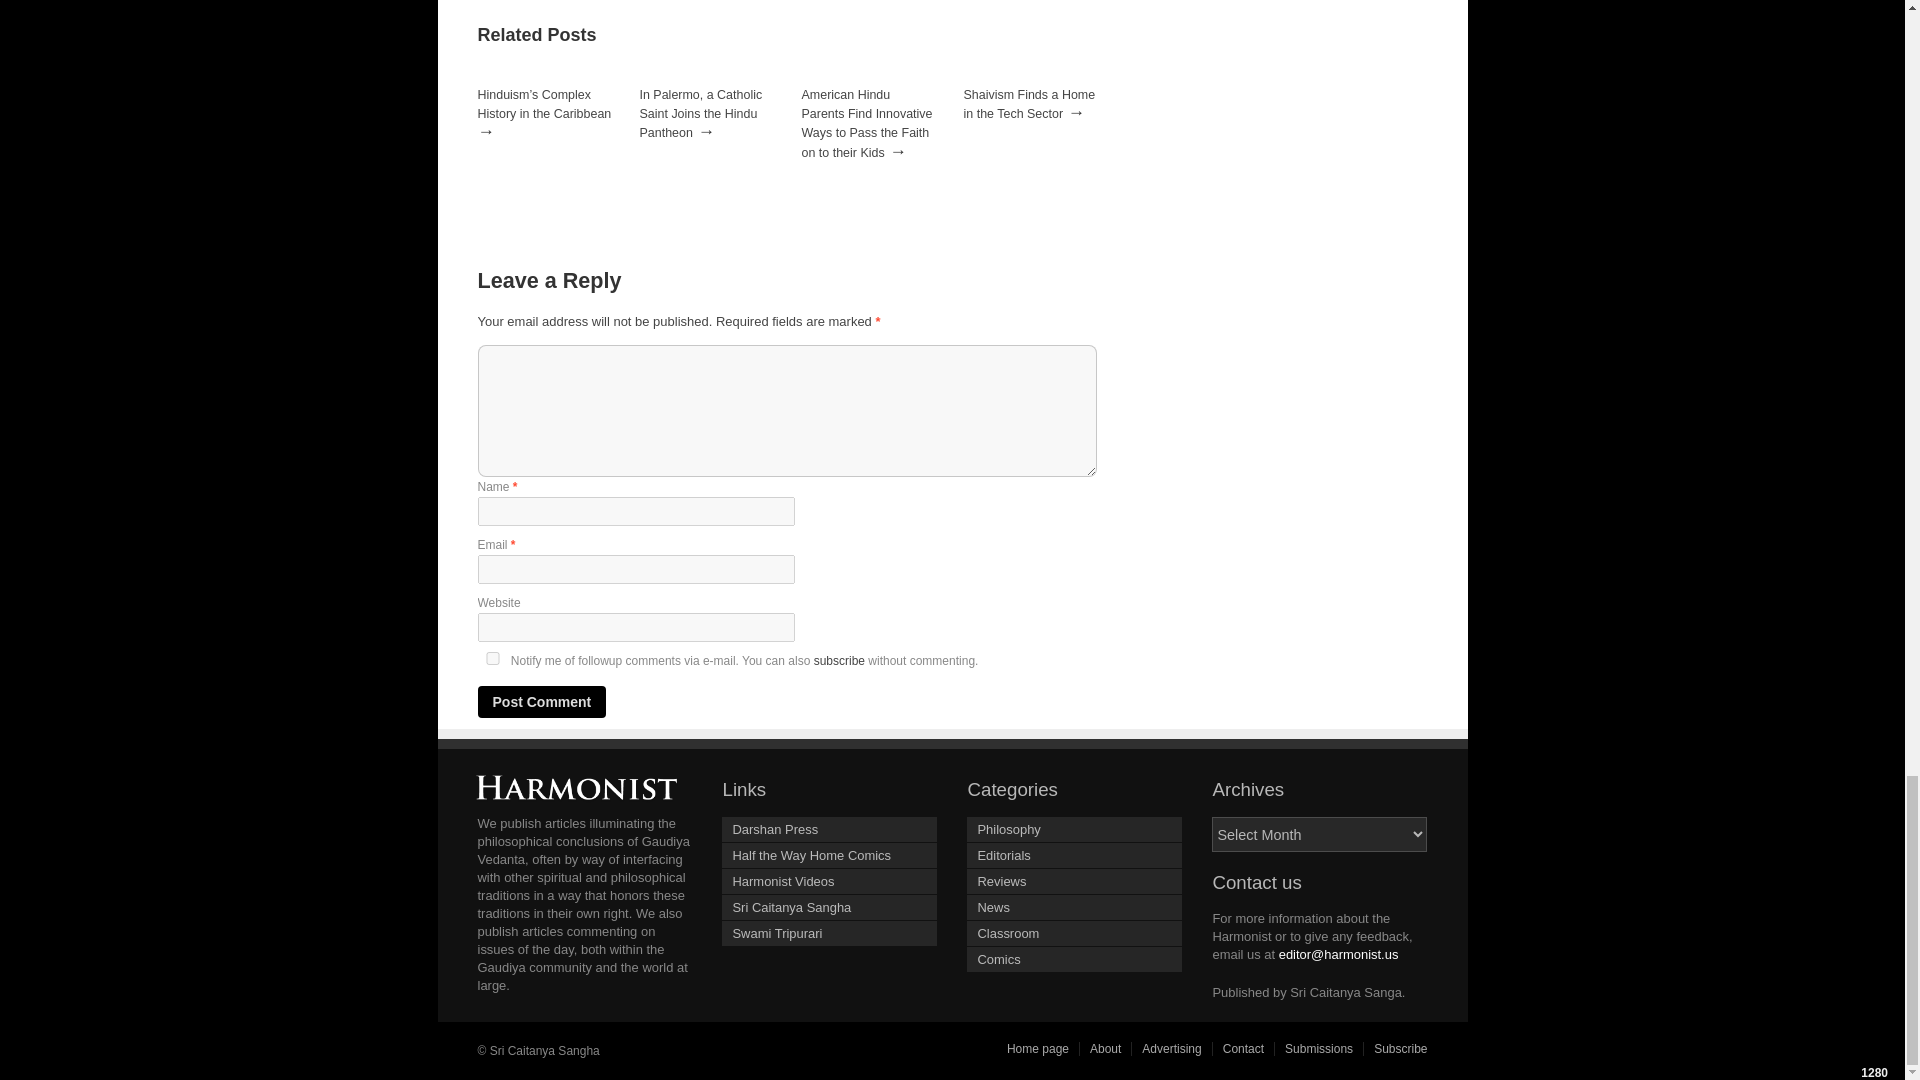 This screenshot has height=1080, width=1920. I want to click on Shaivism Finds a Home in the Tech Sector, so click(1030, 104).